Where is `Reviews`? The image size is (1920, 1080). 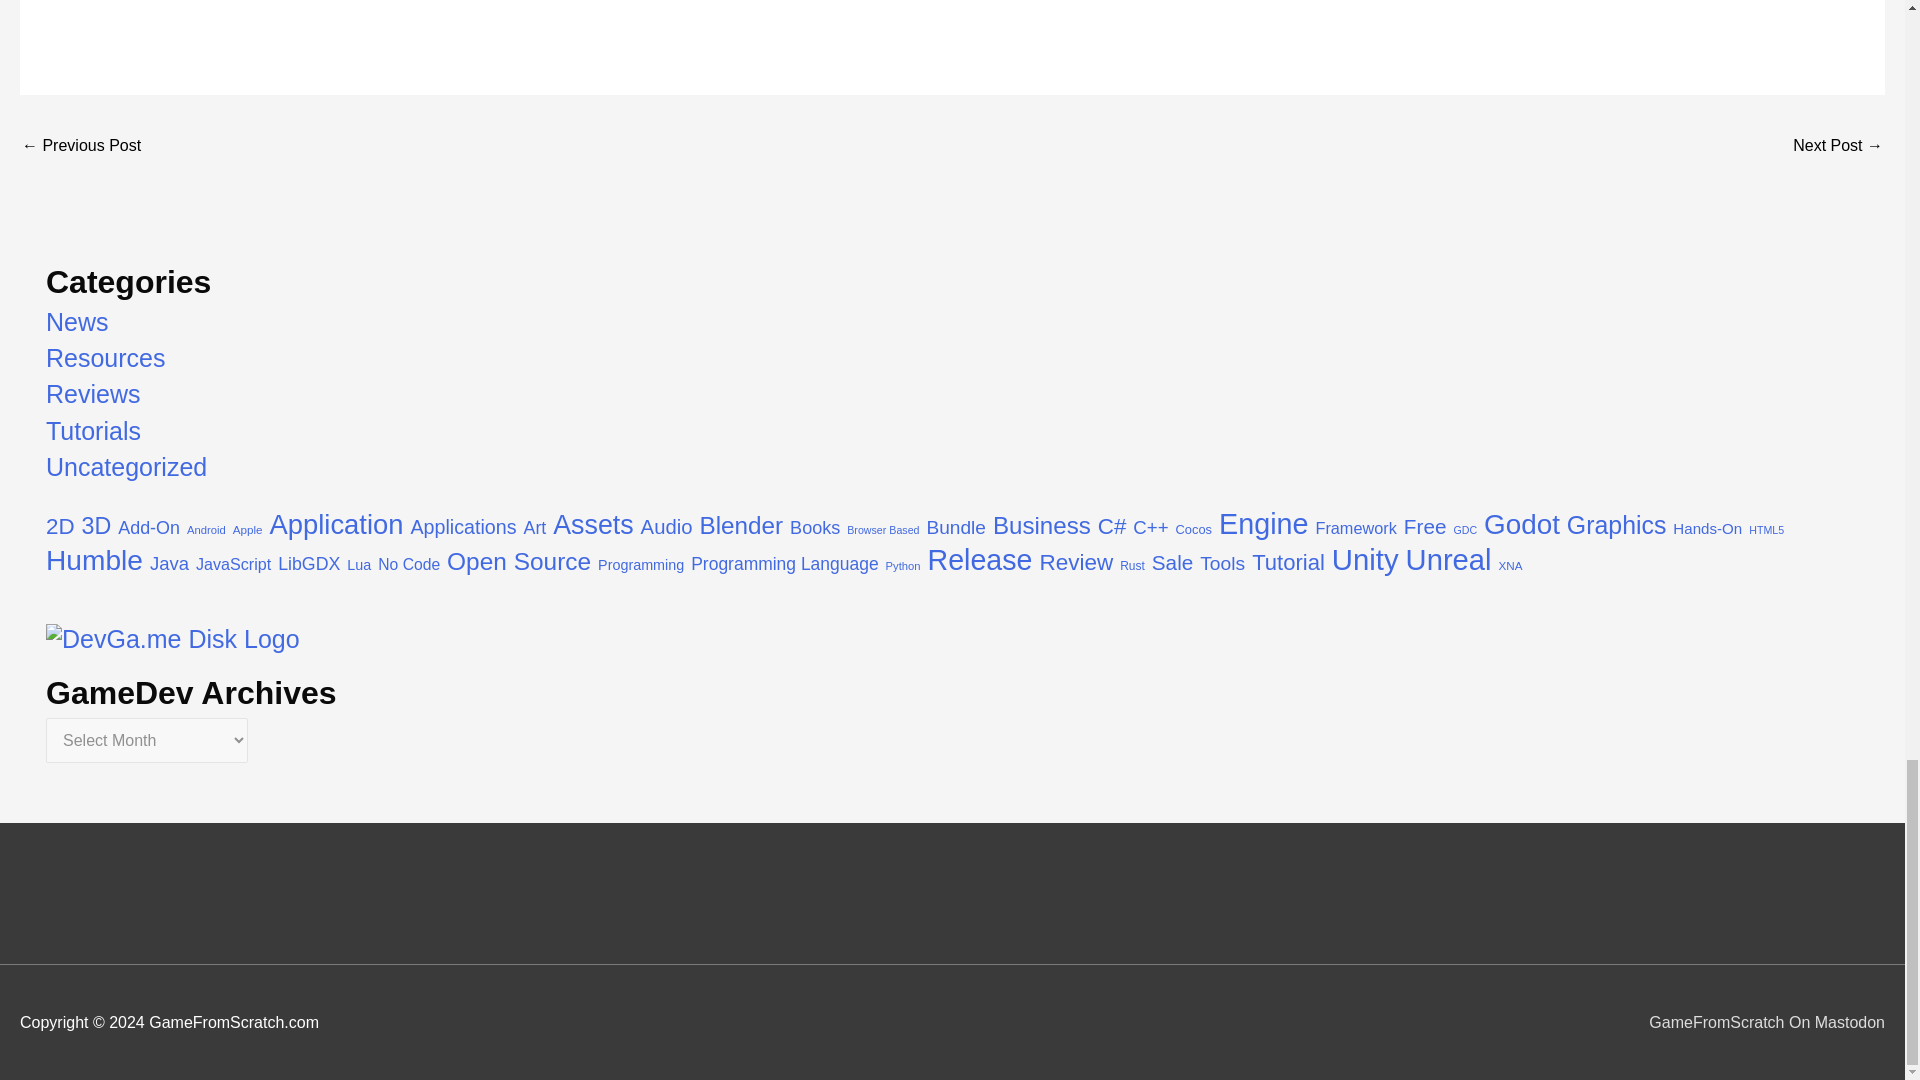
Reviews is located at coordinates (93, 394).